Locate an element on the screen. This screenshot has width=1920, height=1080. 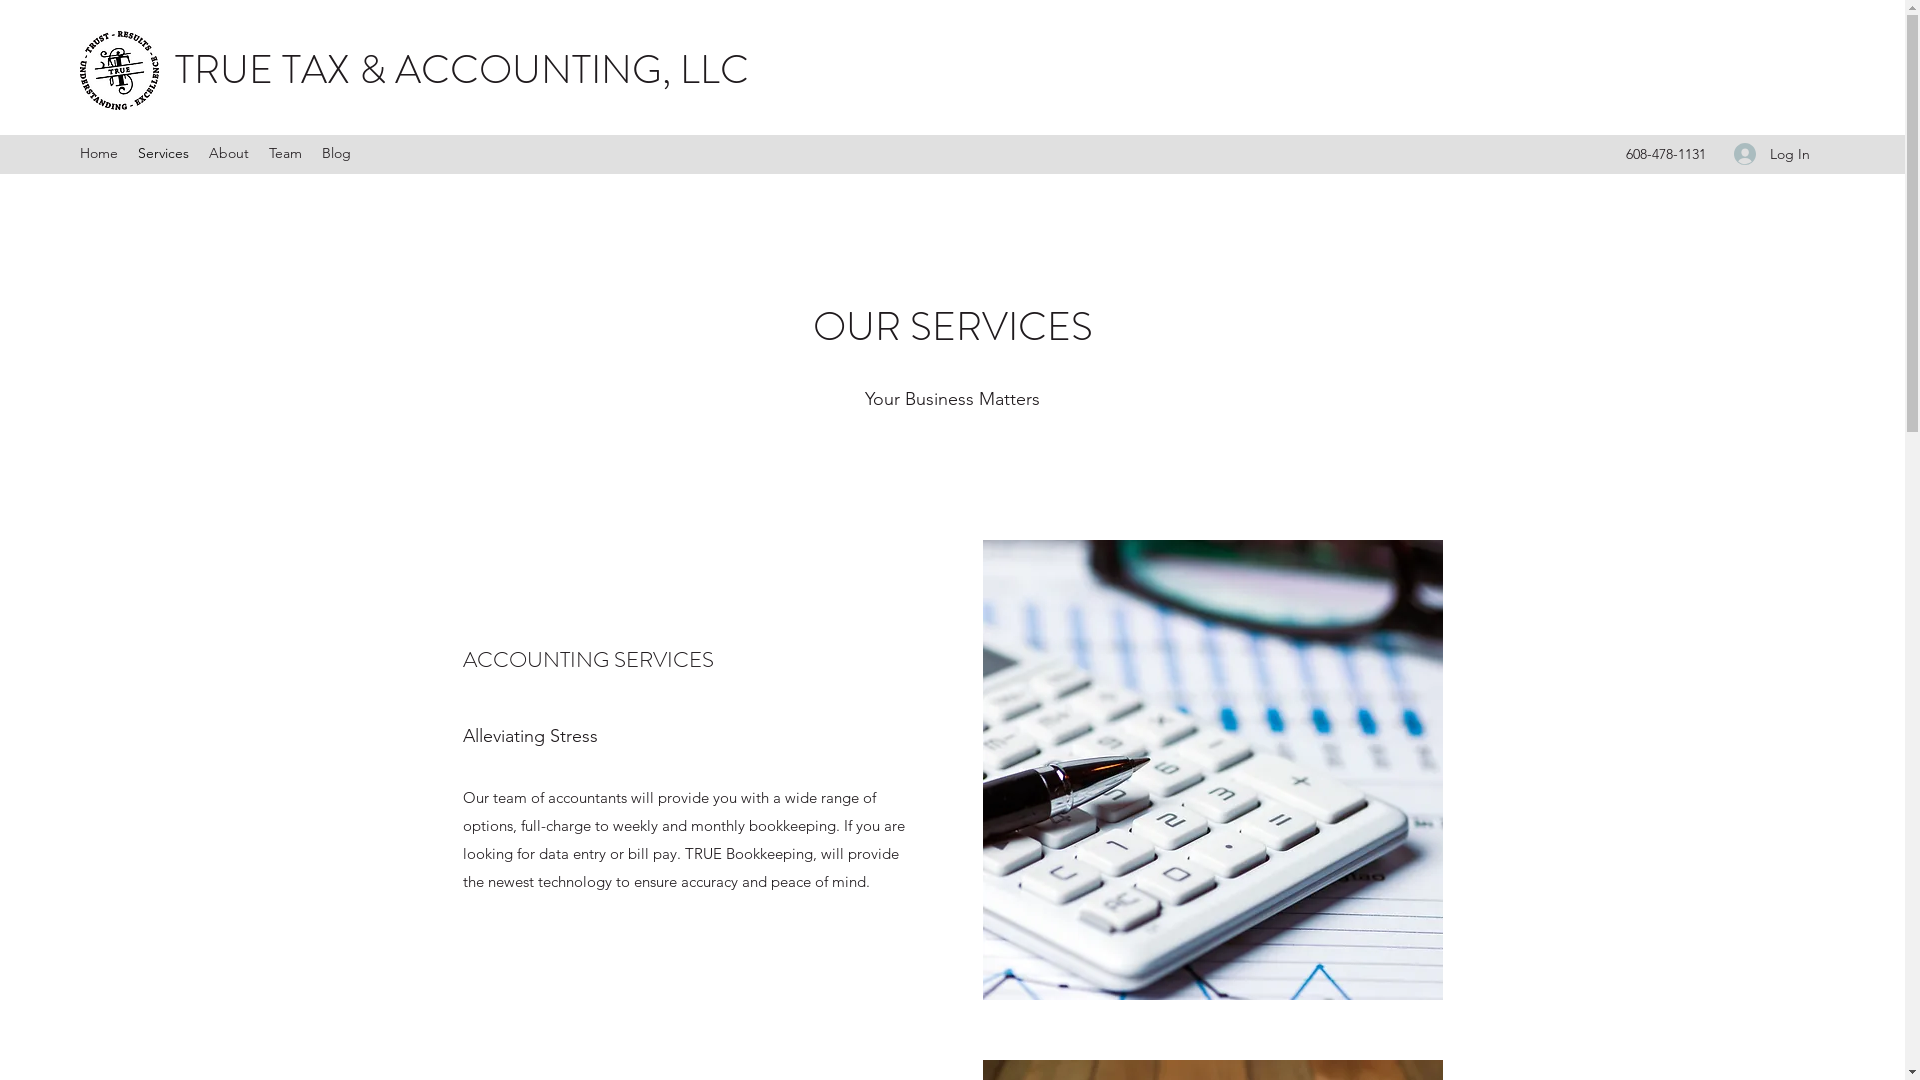
TRUE TAX & ACCOUNTING, LLC is located at coordinates (462, 70).